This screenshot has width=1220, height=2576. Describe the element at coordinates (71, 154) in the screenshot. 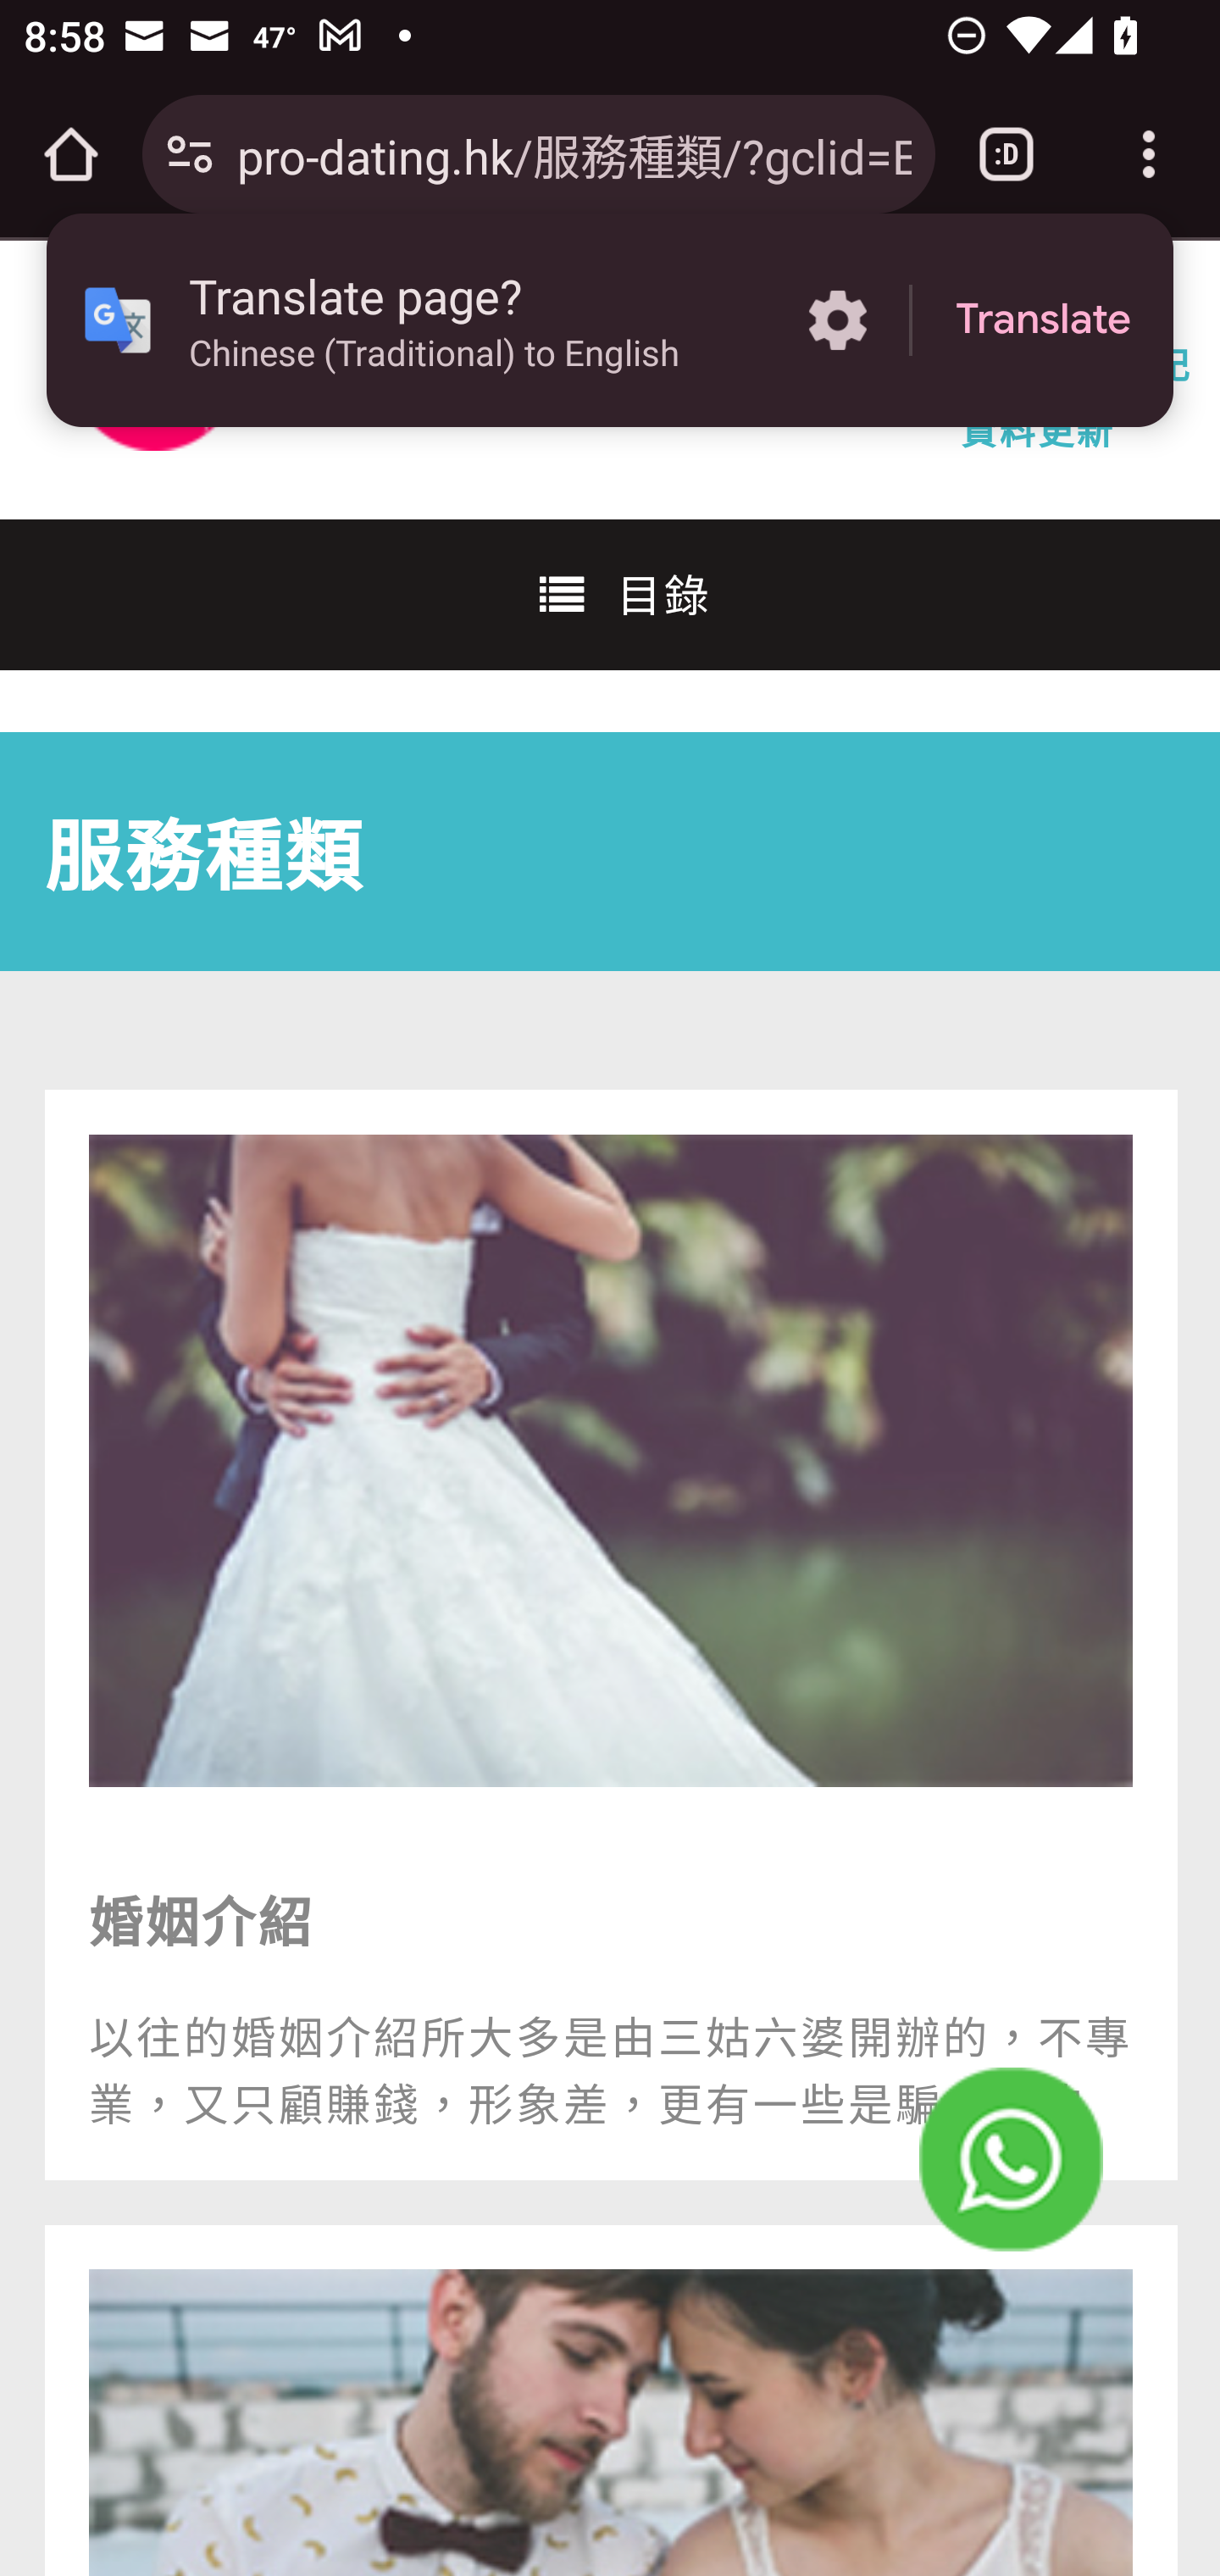

I see `Open the home page` at that location.